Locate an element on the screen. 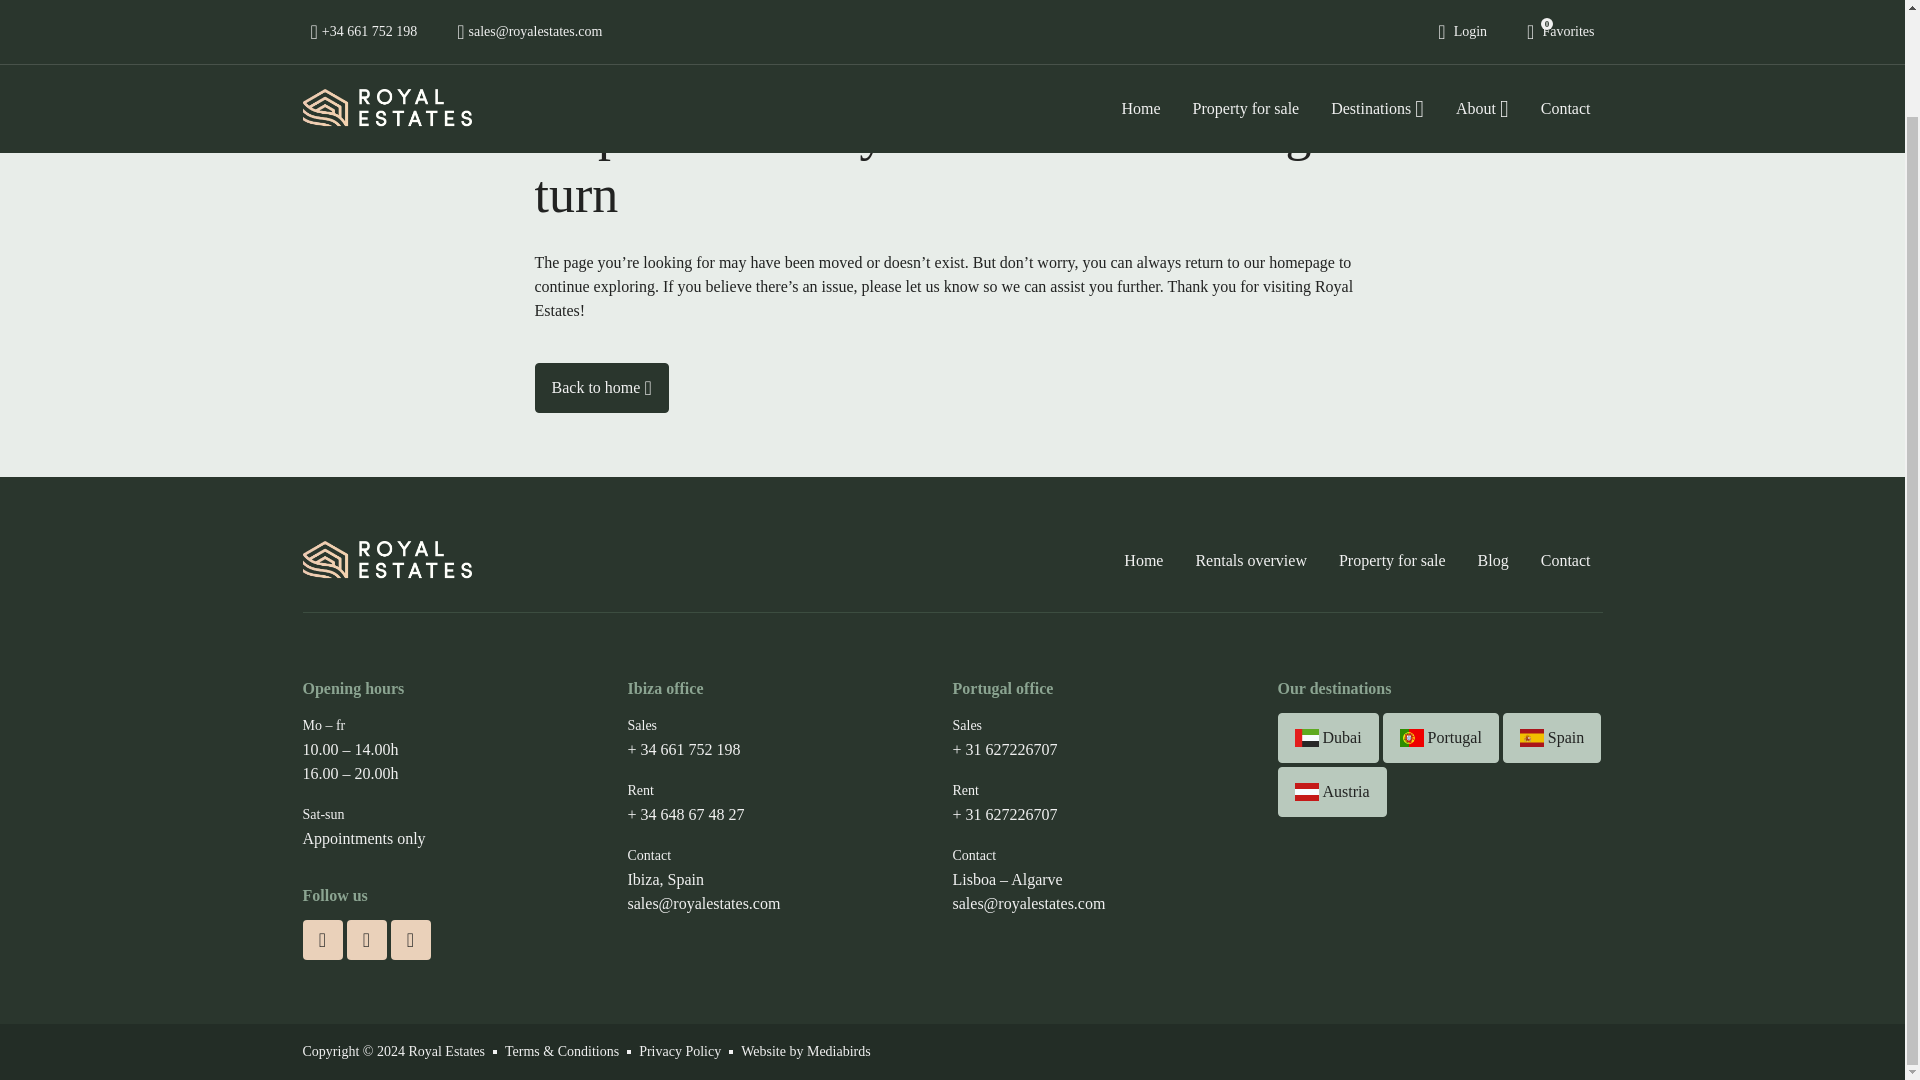 The width and height of the screenshot is (1920, 1080). Spain is located at coordinates (1552, 737).